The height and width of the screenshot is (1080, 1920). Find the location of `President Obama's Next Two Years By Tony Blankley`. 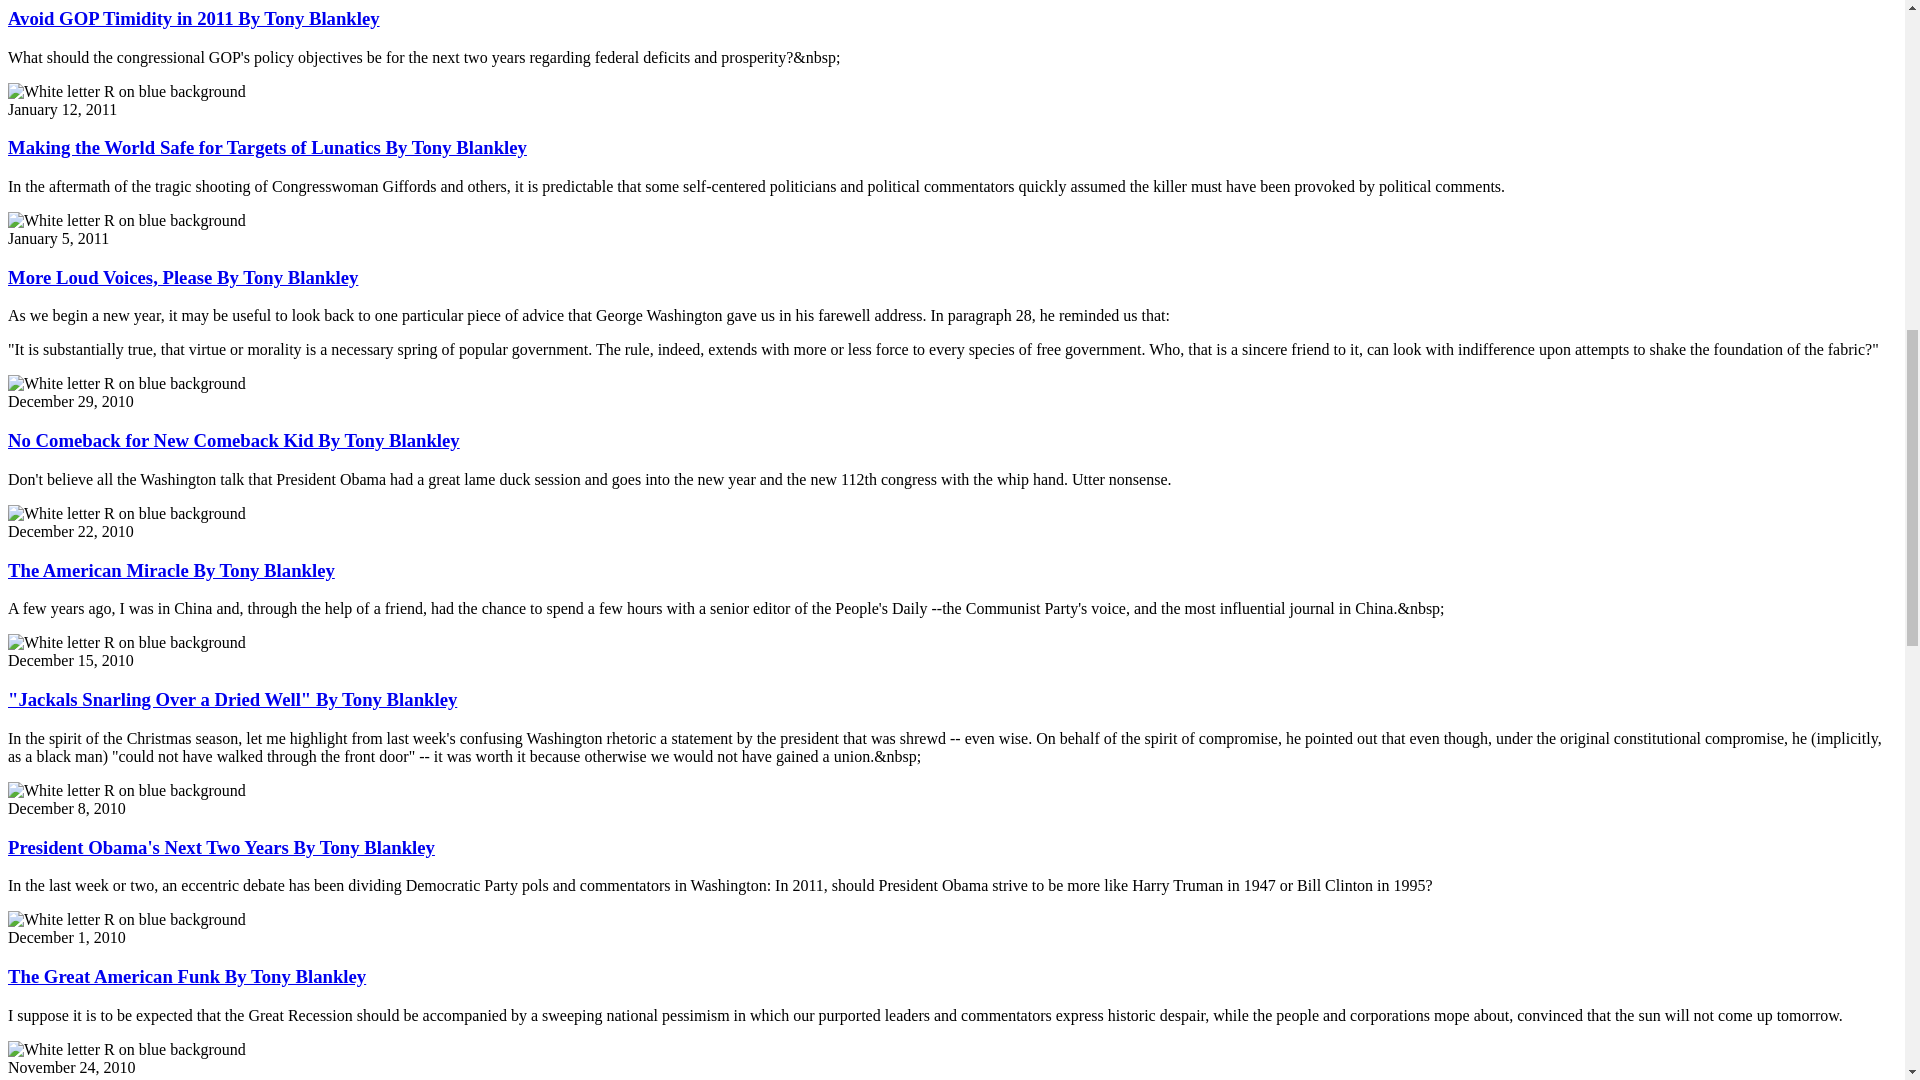

President Obama's Next Two Years By Tony Blankley is located at coordinates (221, 846).